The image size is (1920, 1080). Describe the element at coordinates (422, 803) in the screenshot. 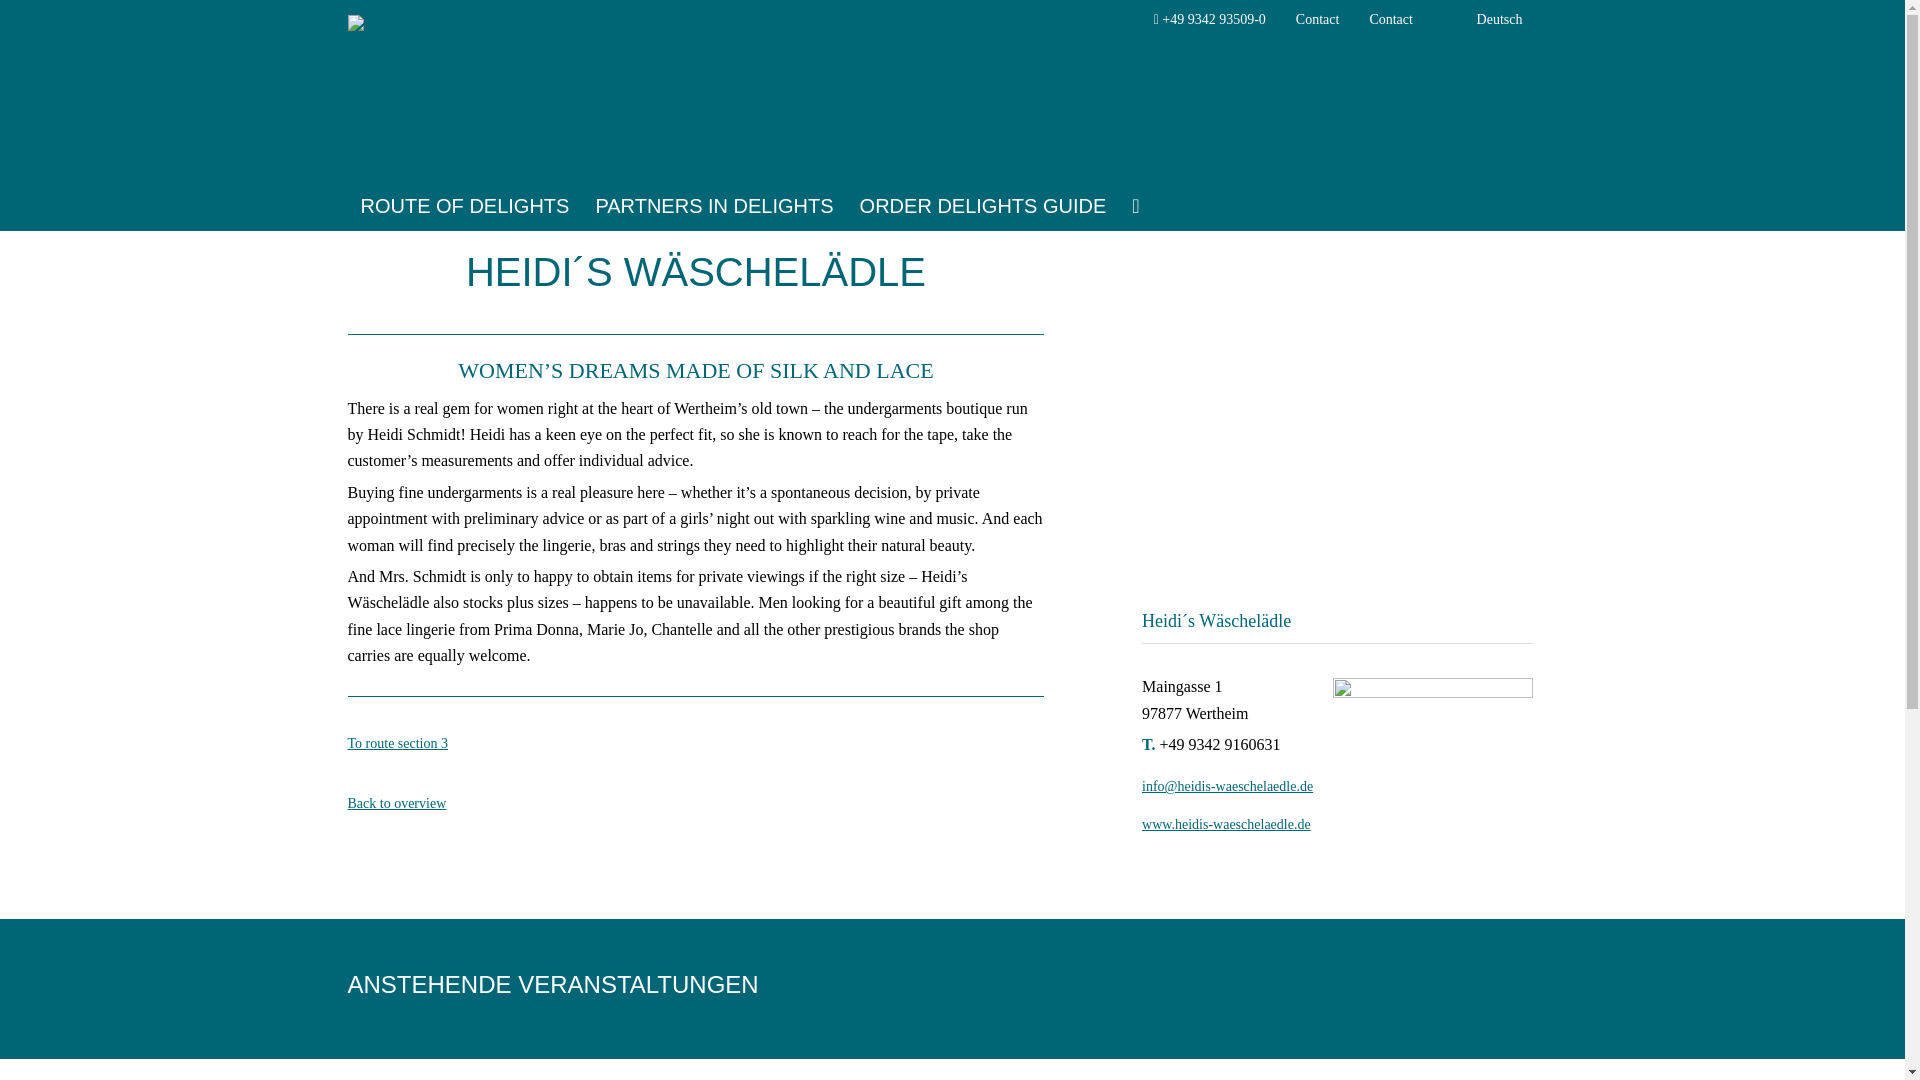

I see `Back to overview` at that location.